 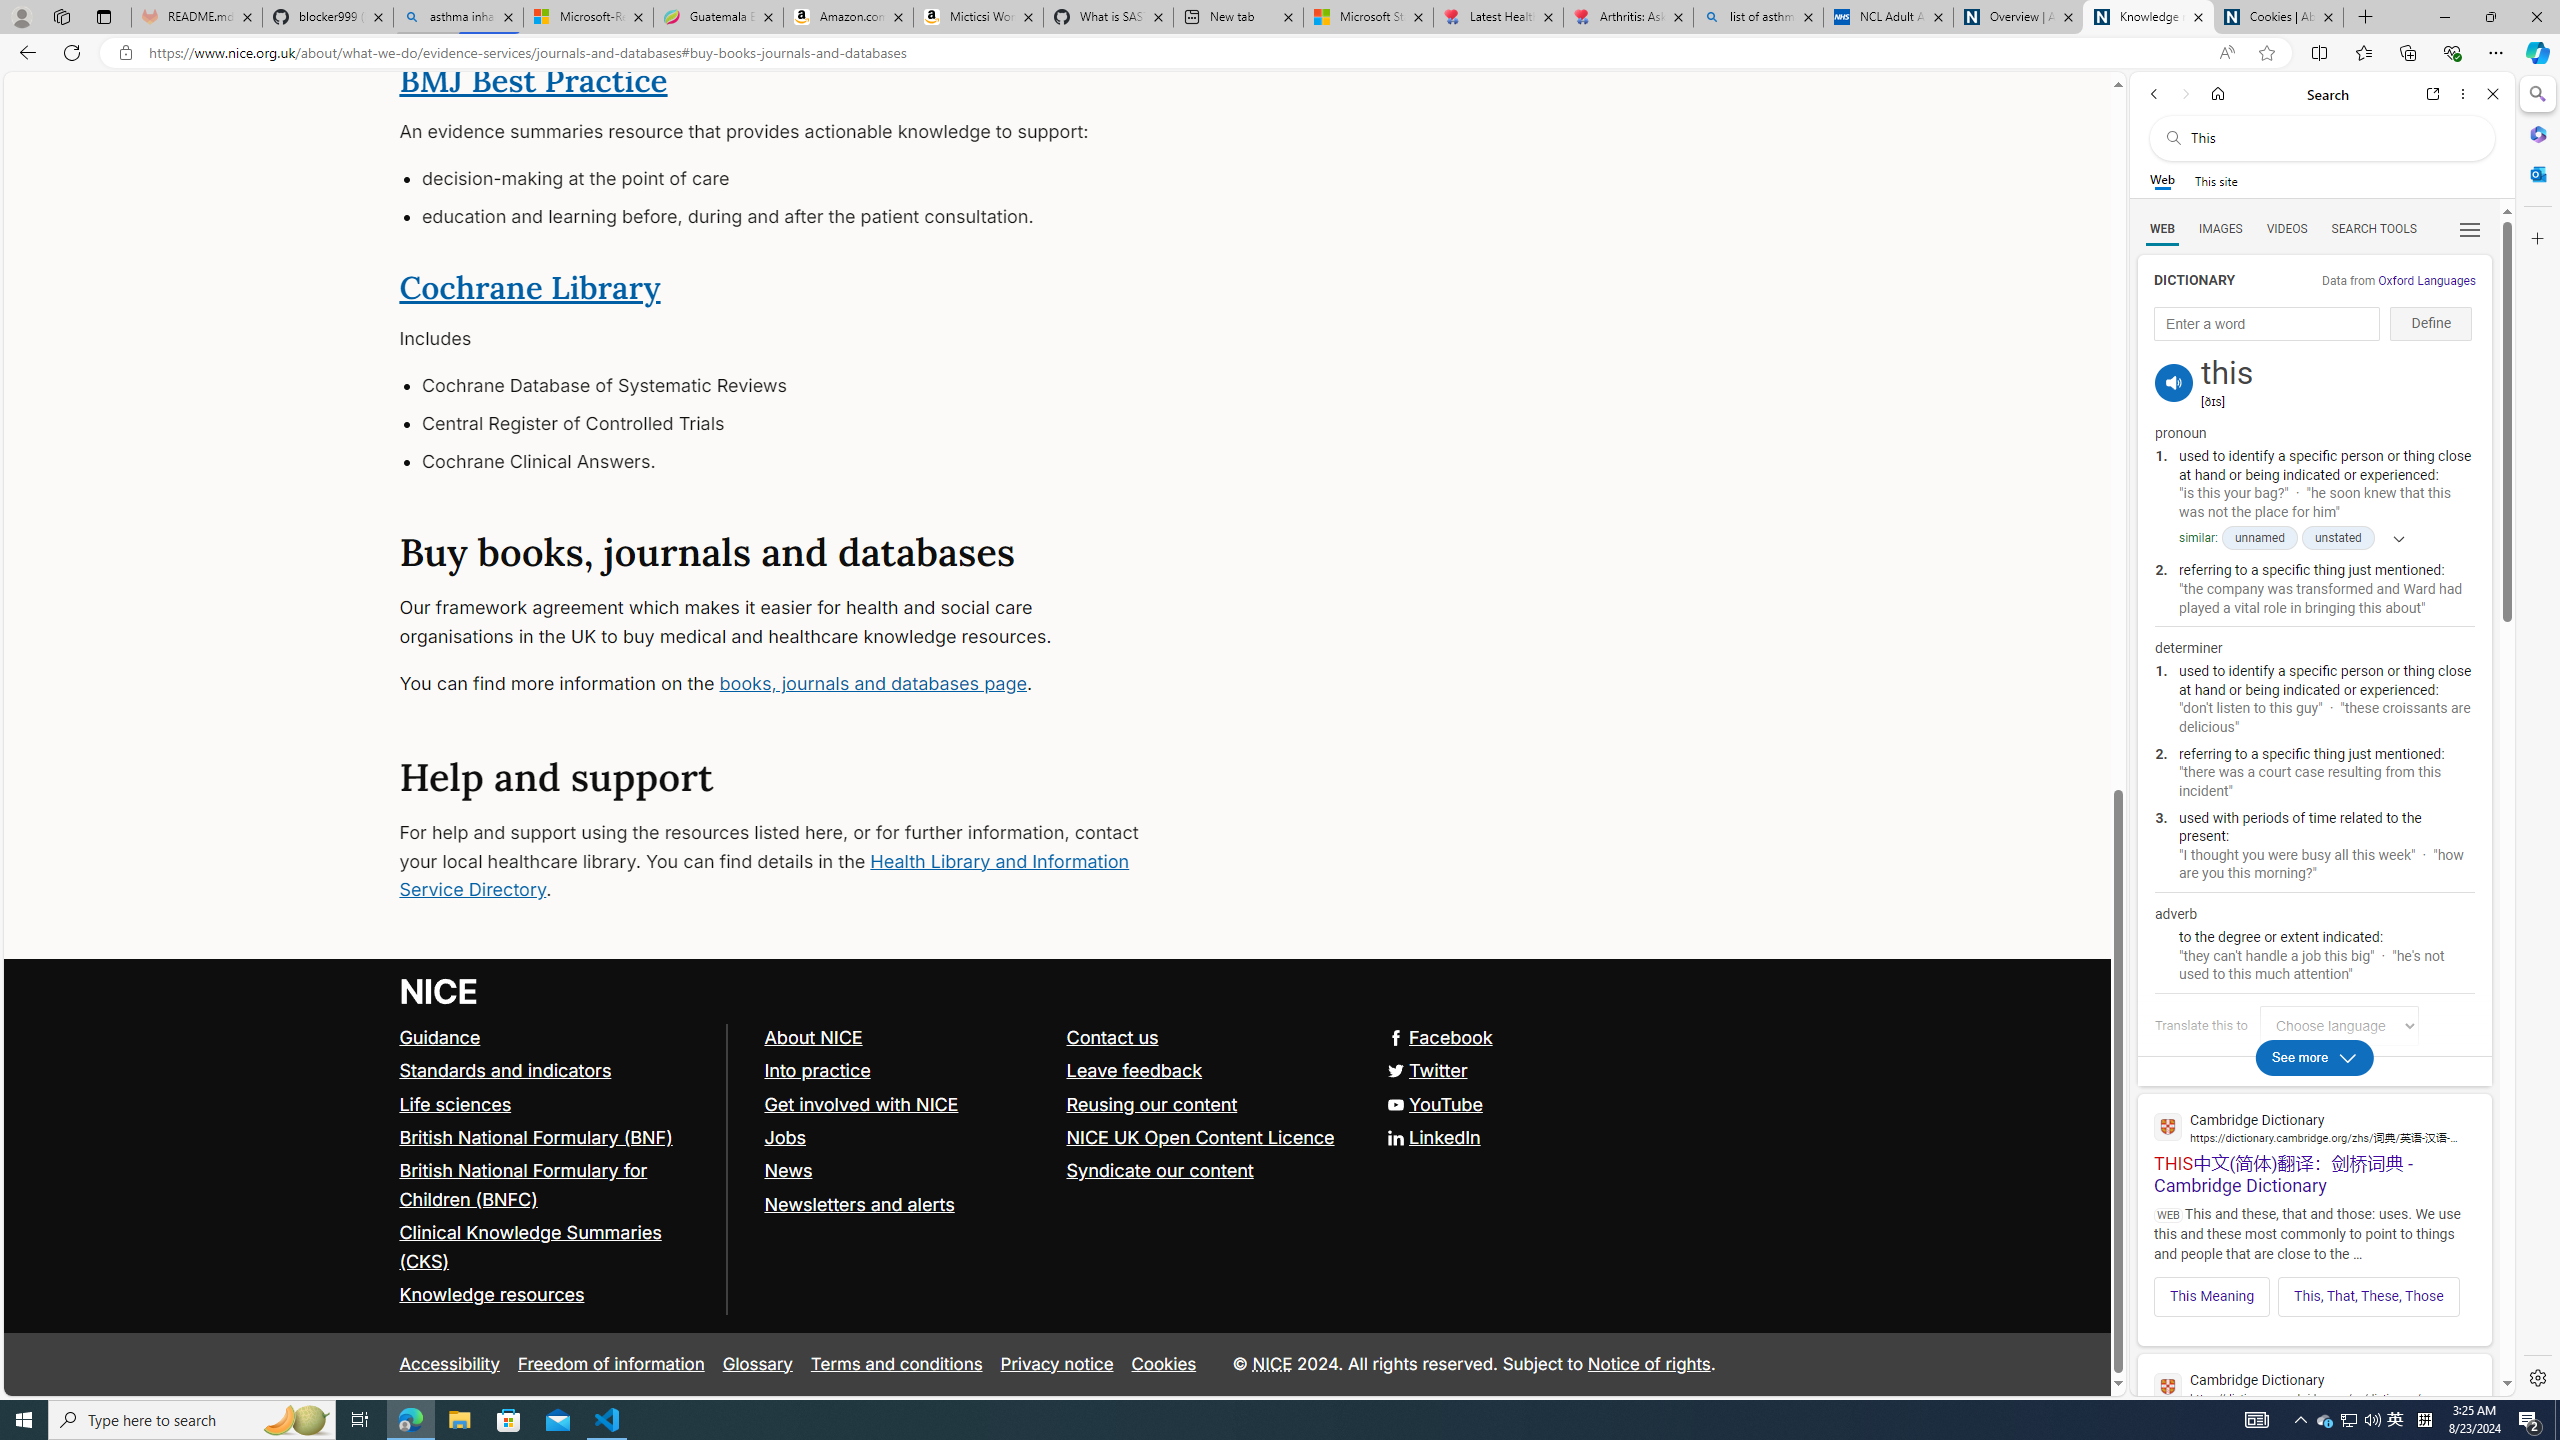 What do you see at coordinates (1433, 1103) in the screenshot?
I see `YouTube` at bounding box center [1433, 1103].